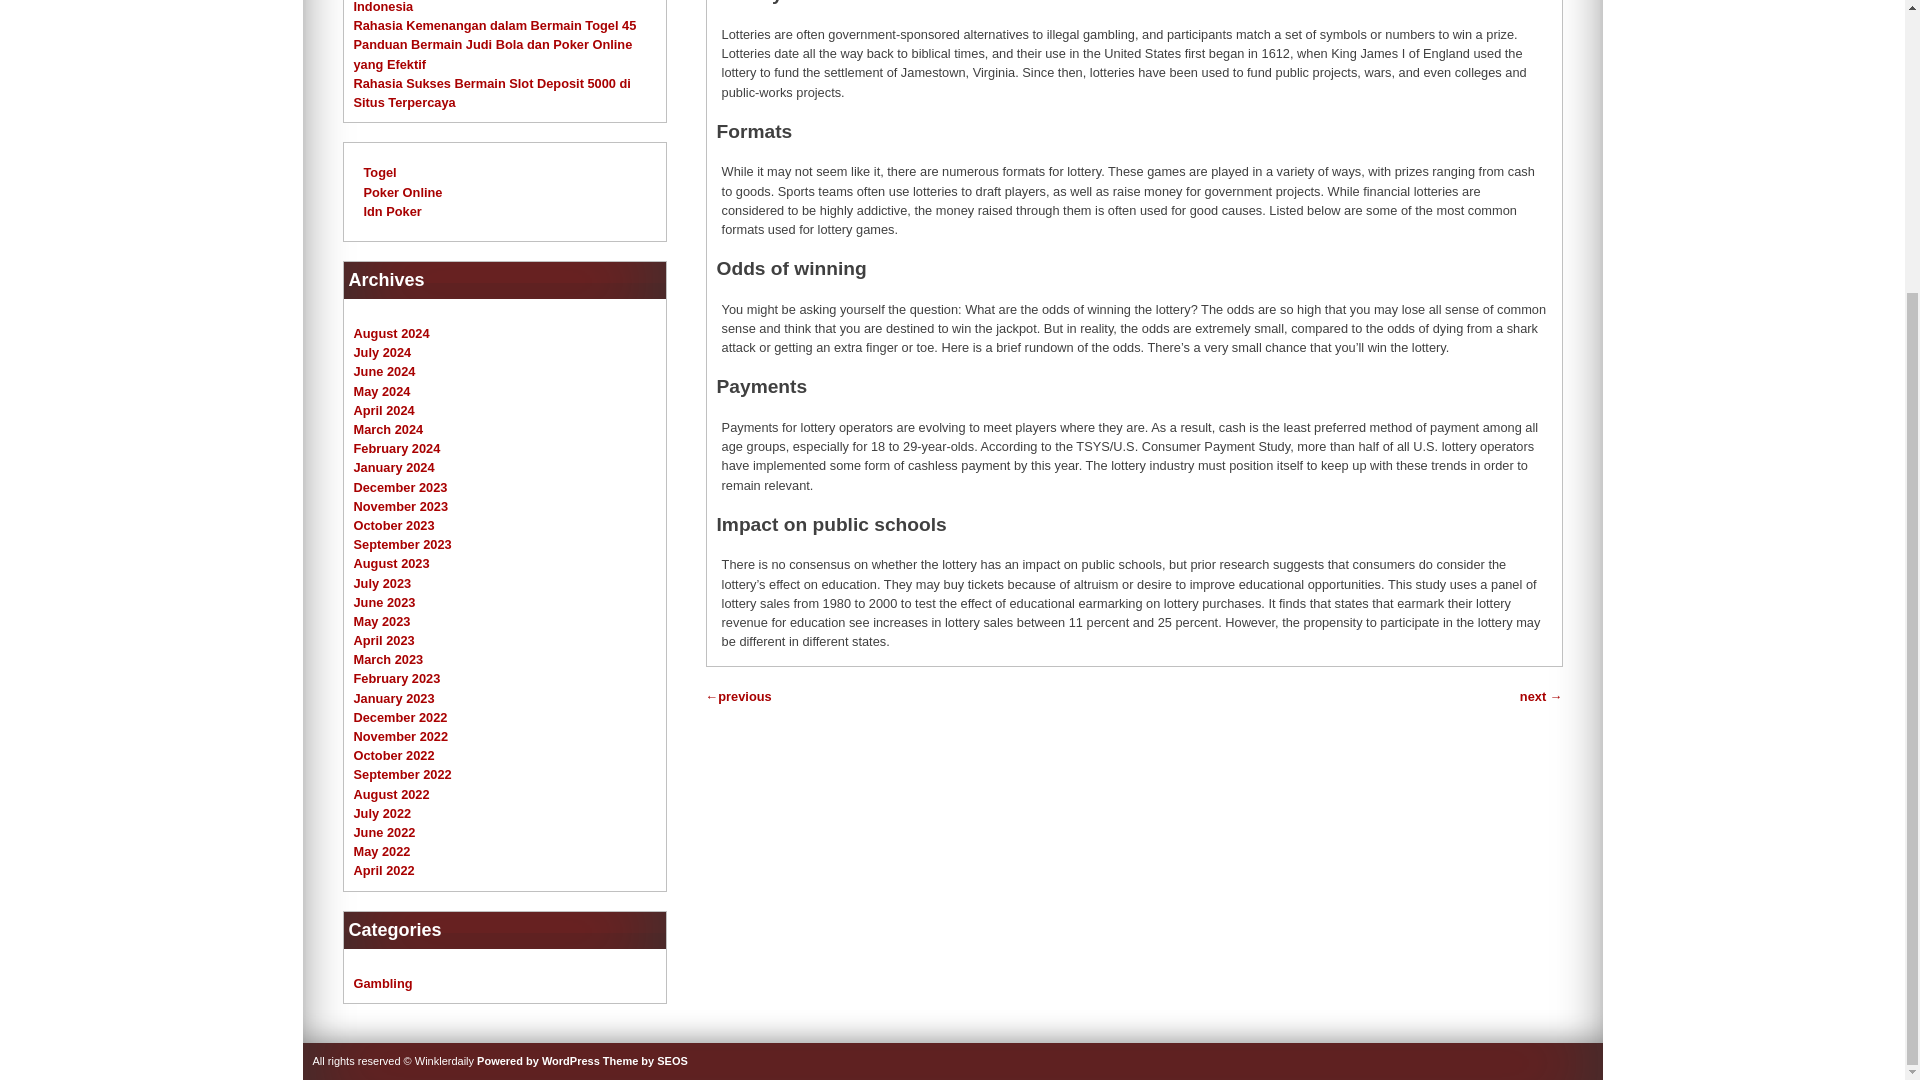 This screenshot has height=1080, width=1920. Describe the element at coordinates (392, 334) in the screenshot. I see `August 2024` at that location.